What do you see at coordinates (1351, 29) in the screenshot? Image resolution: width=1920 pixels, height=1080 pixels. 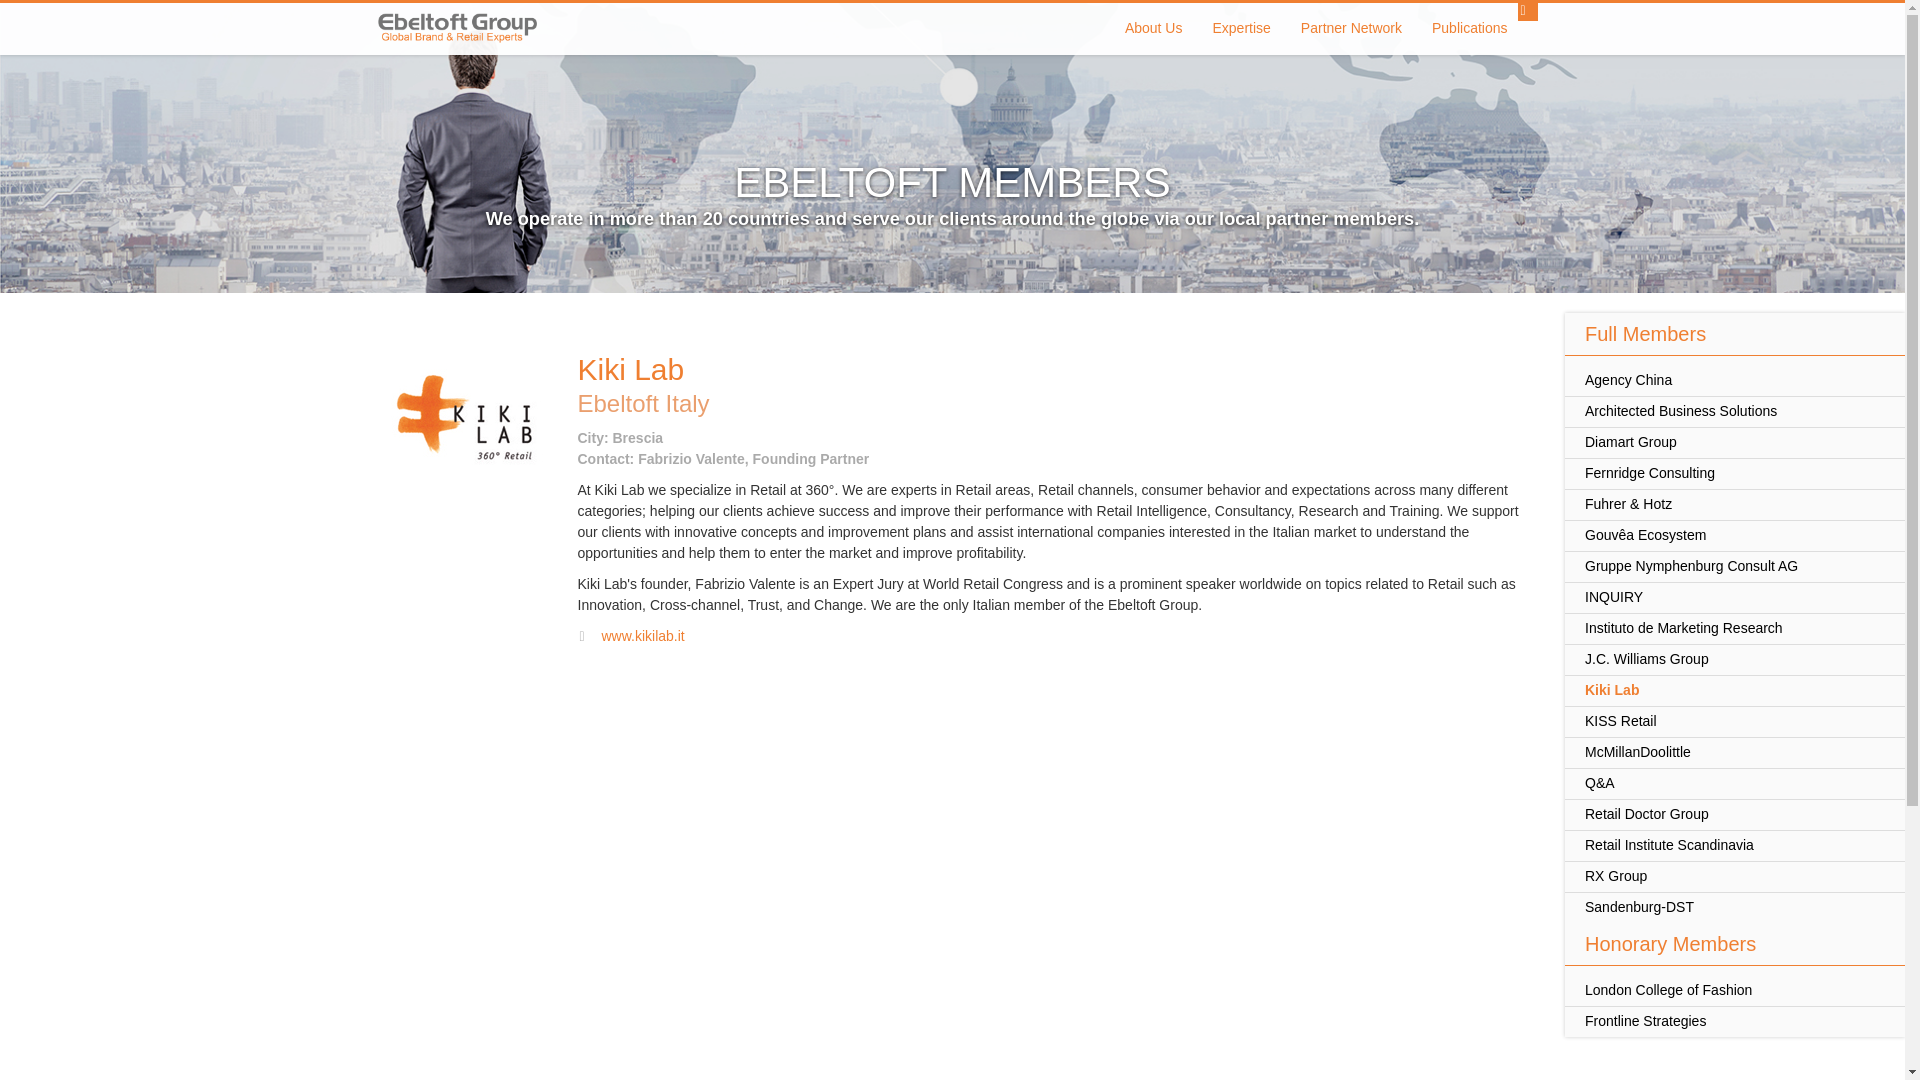 I see `Partner Network` at bounding box center [1351, 29].